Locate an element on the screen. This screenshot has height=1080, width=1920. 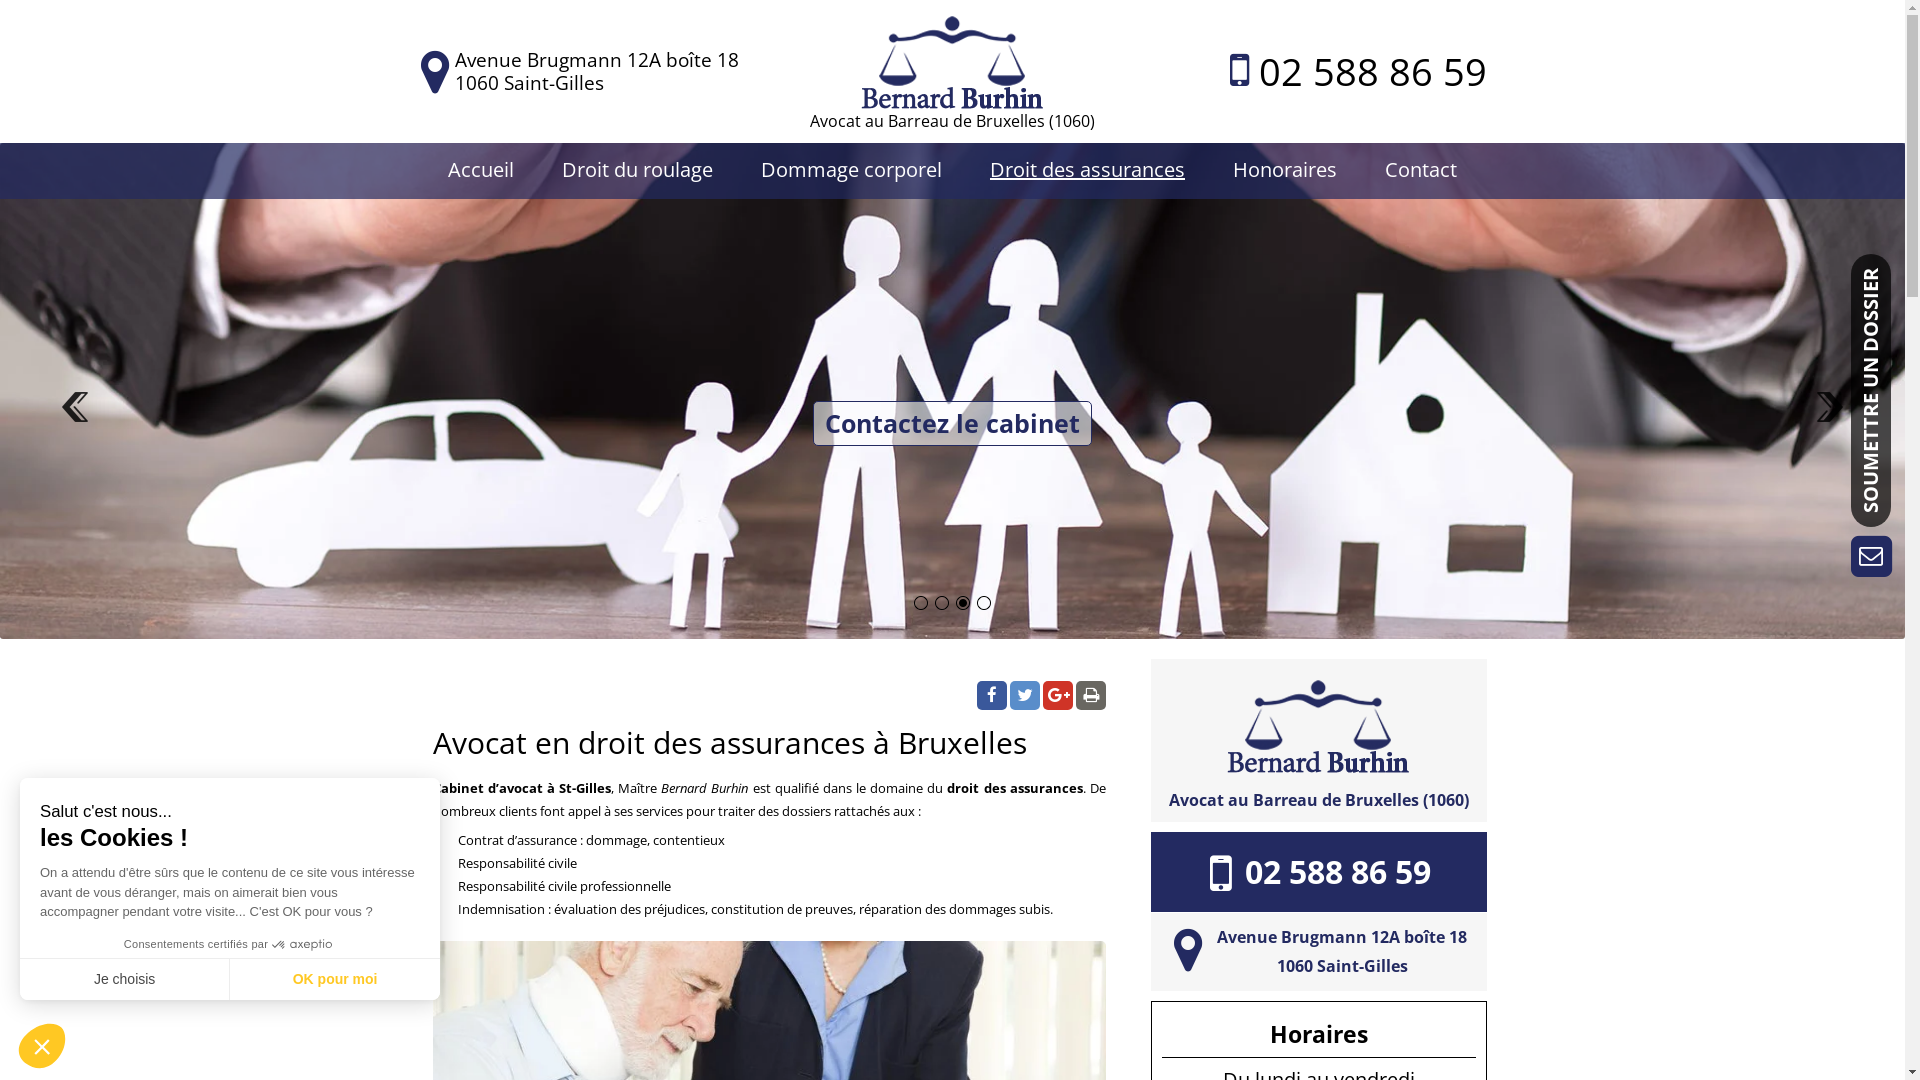
Droit des assurances is located at coordinates (1088, 170).